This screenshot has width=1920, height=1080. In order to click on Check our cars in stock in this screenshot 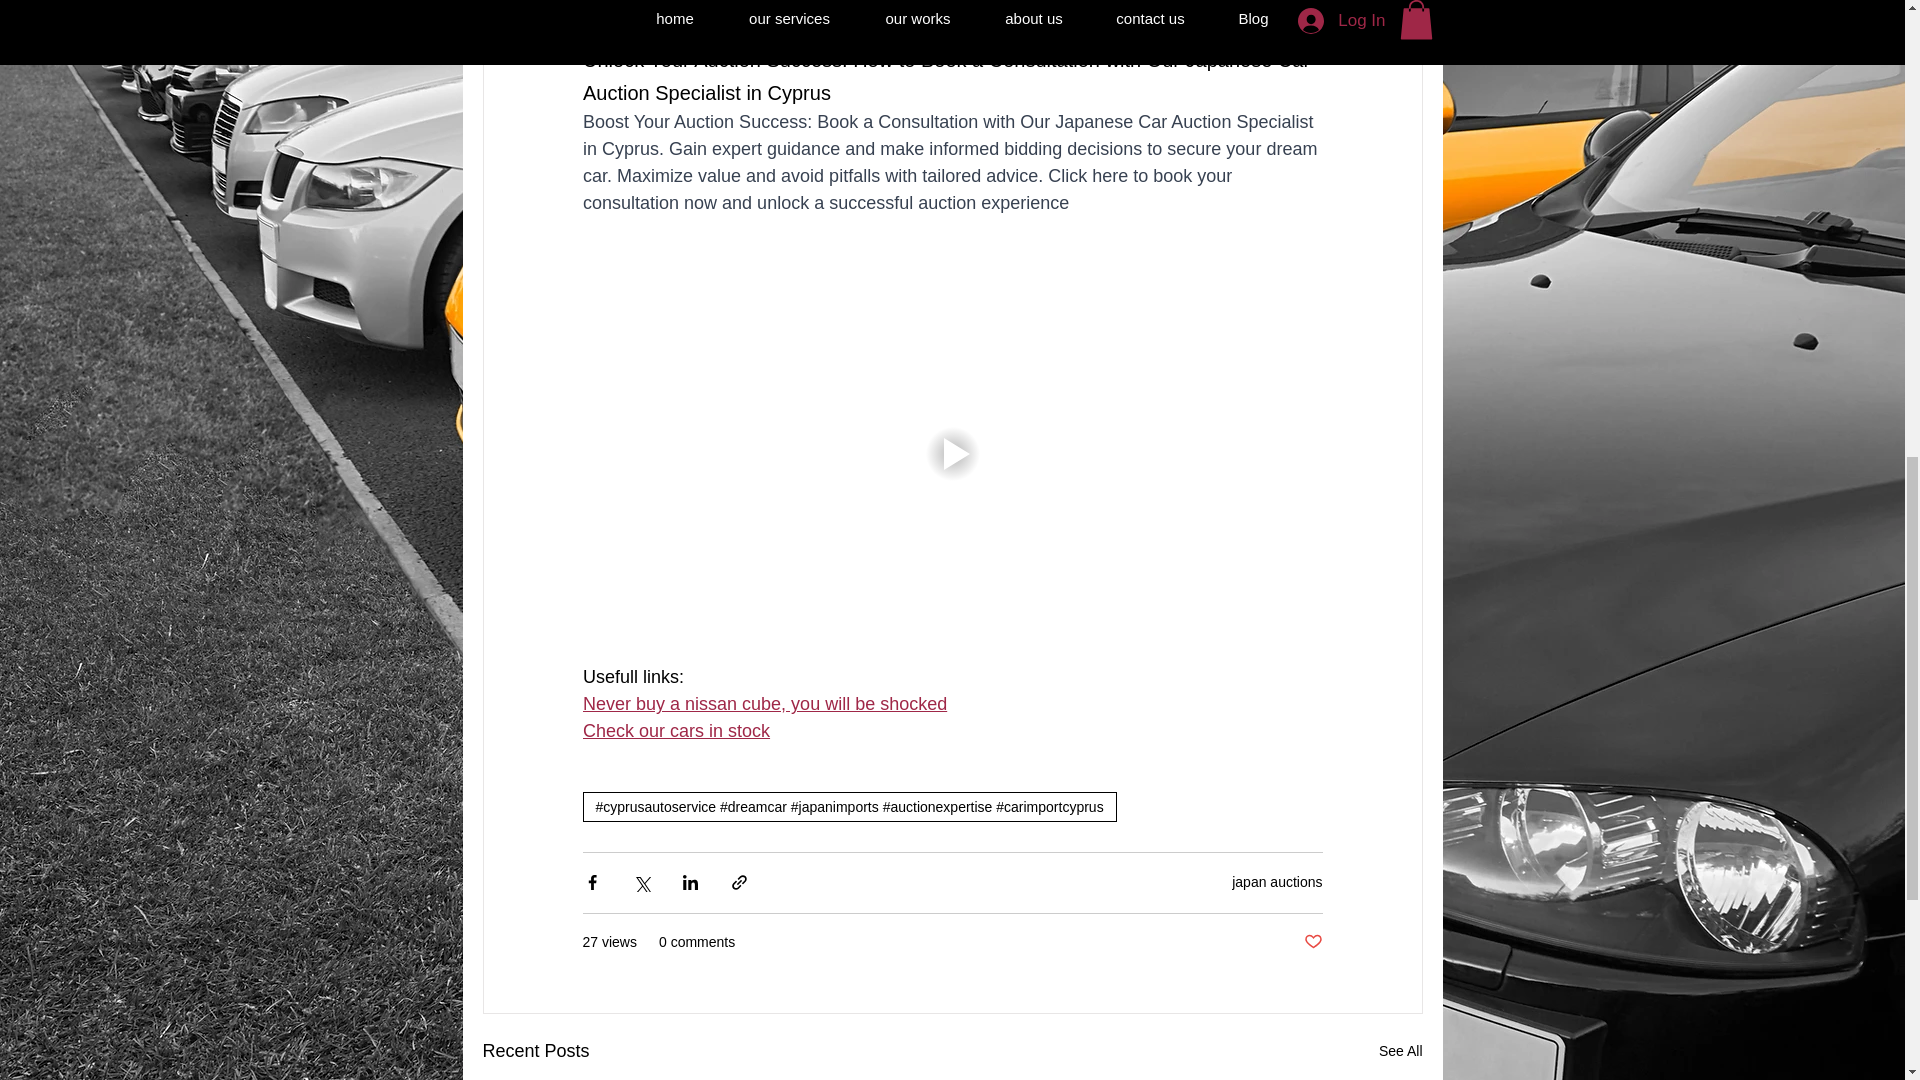, I will do `click(675, 732)`.